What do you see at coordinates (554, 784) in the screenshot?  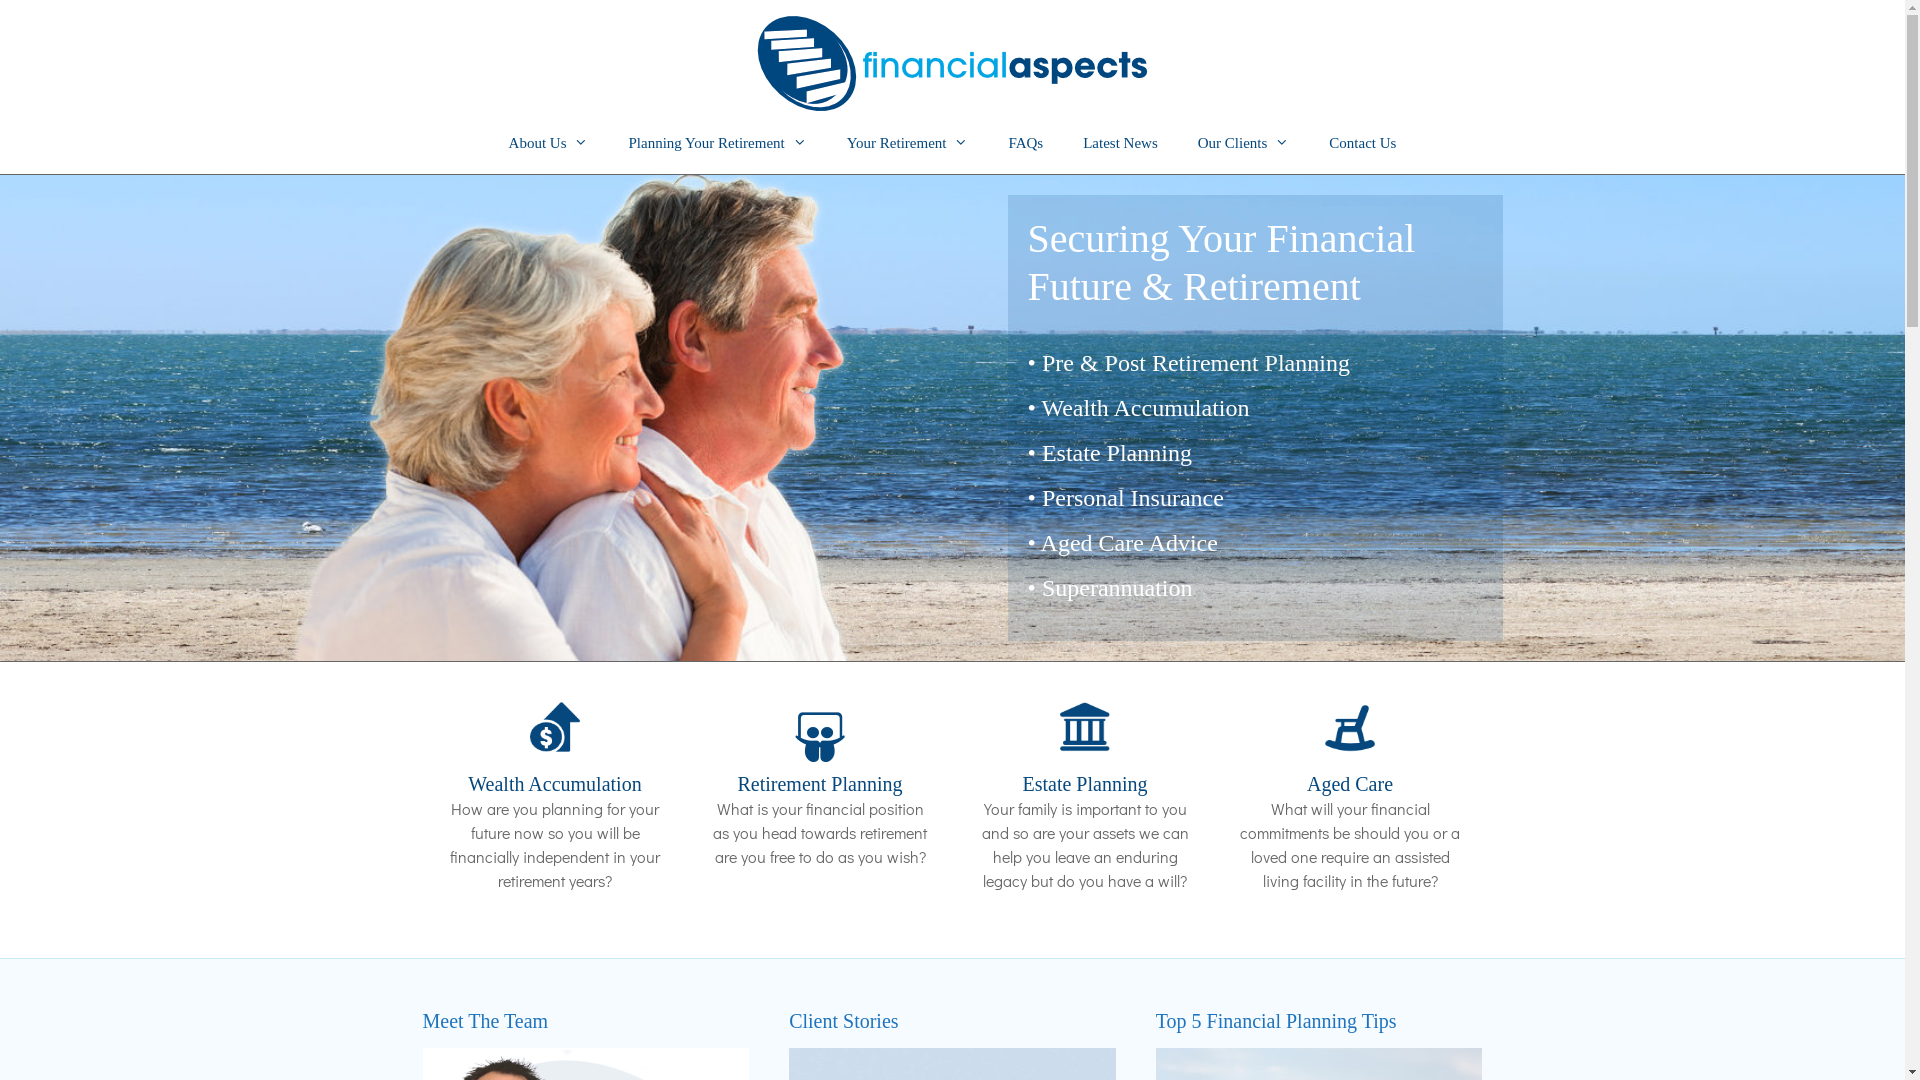 I see `Wealth Accumulation` at bounding box center [554, 784].